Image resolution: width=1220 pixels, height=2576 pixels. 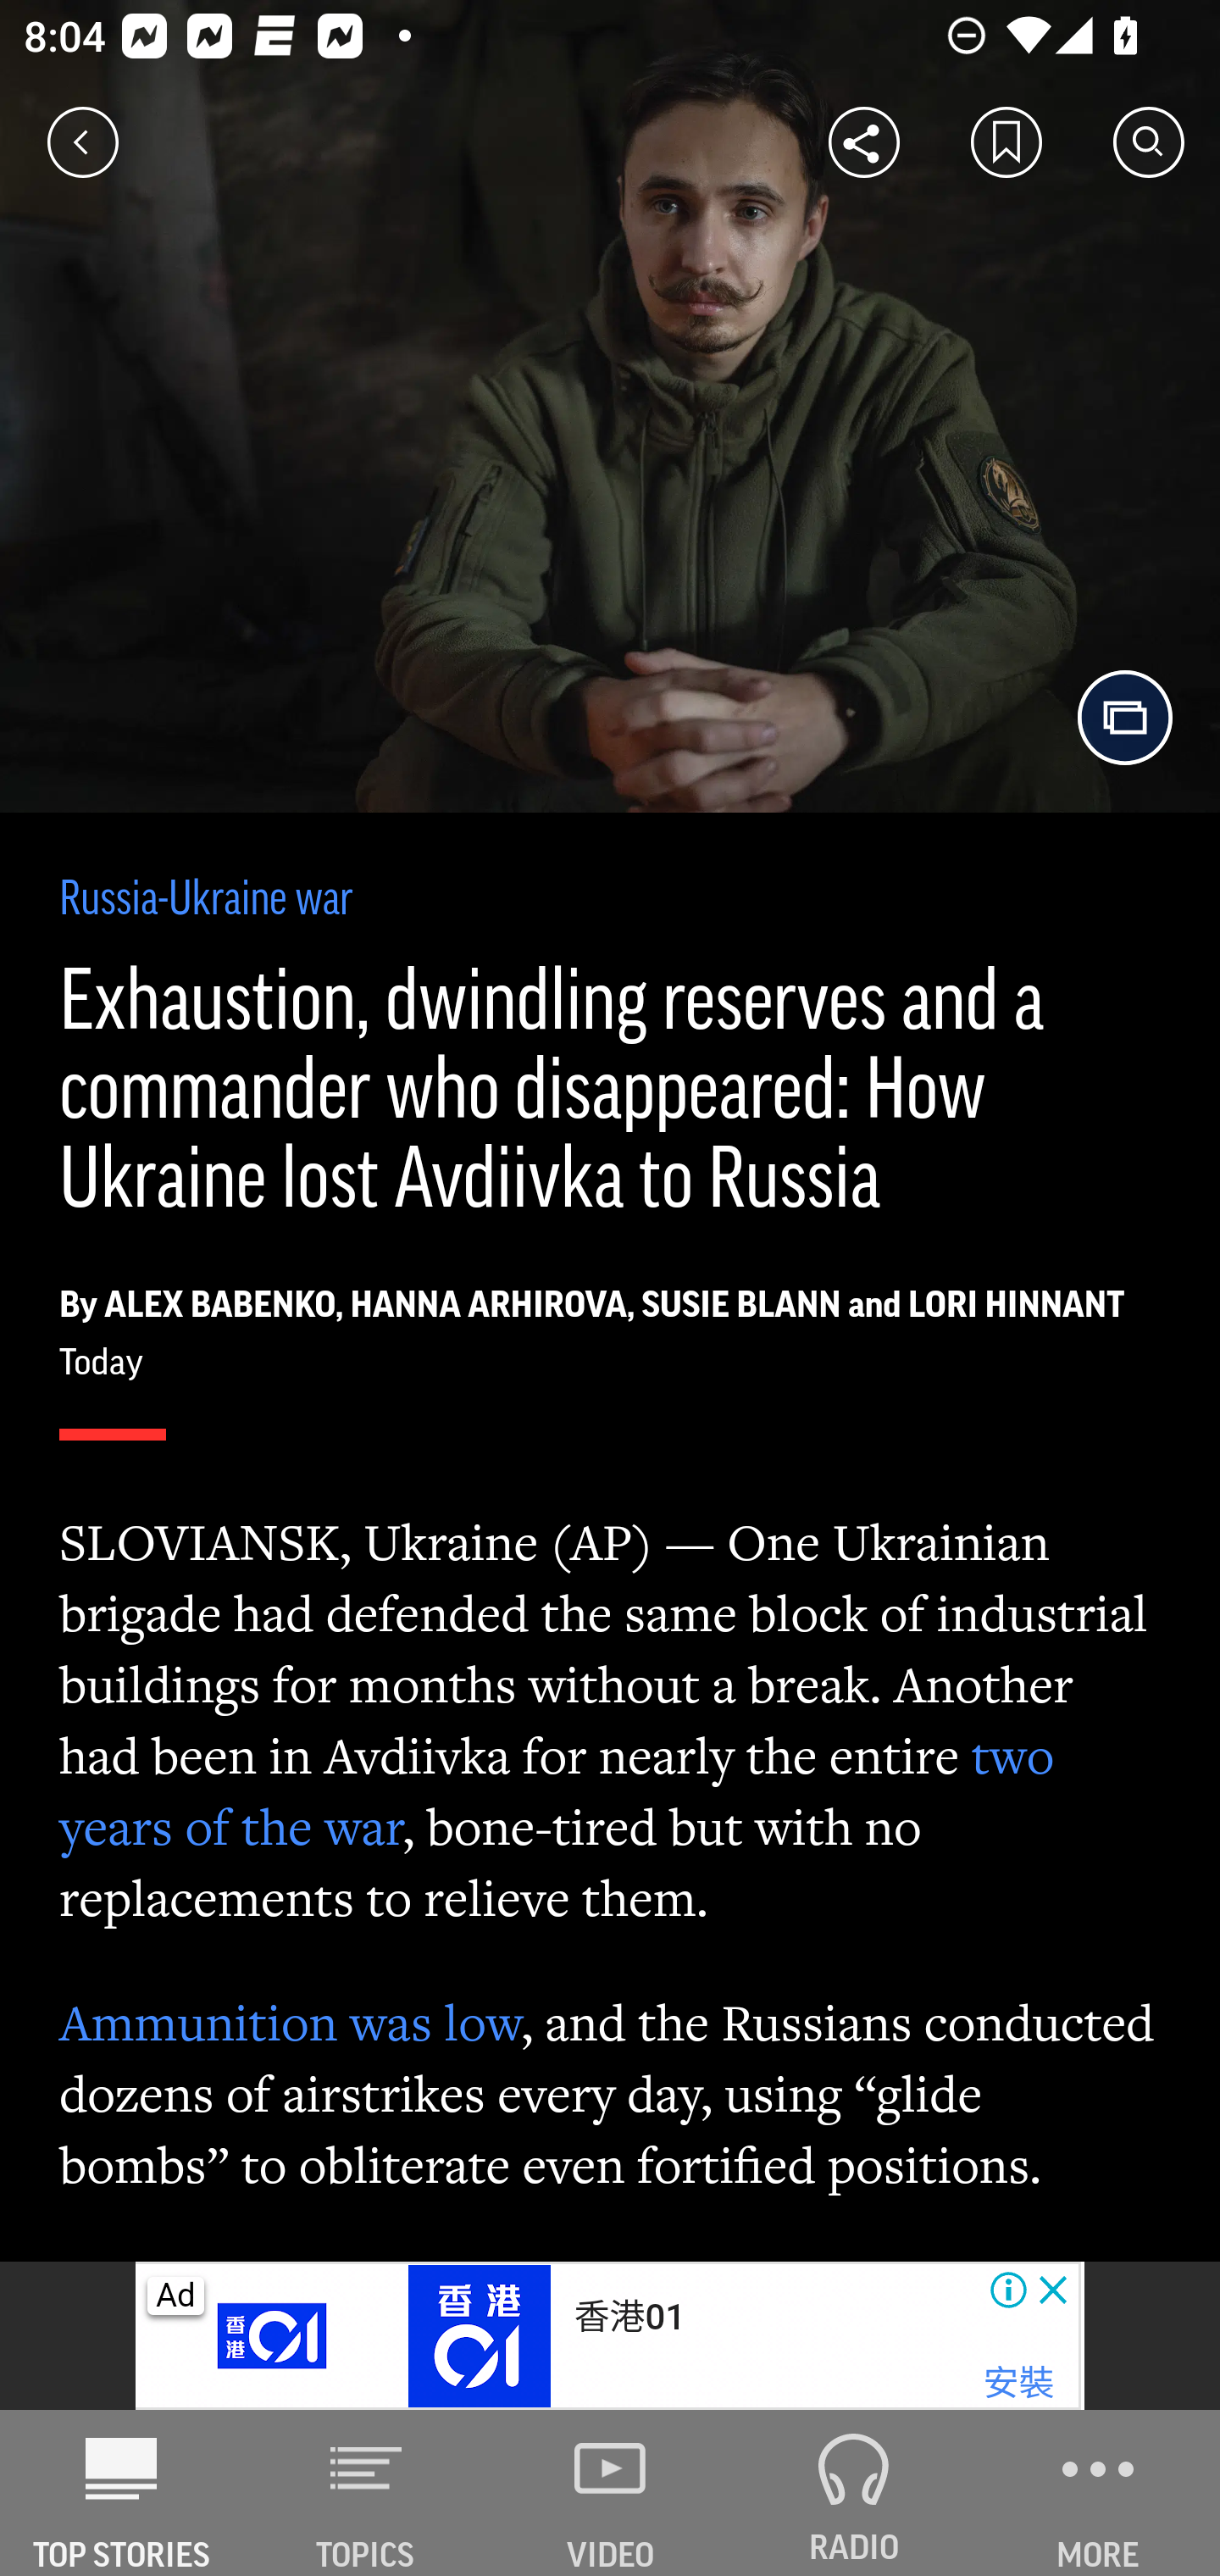 I want to click on Russia-Ukraine war, so click(x=208, y=902).